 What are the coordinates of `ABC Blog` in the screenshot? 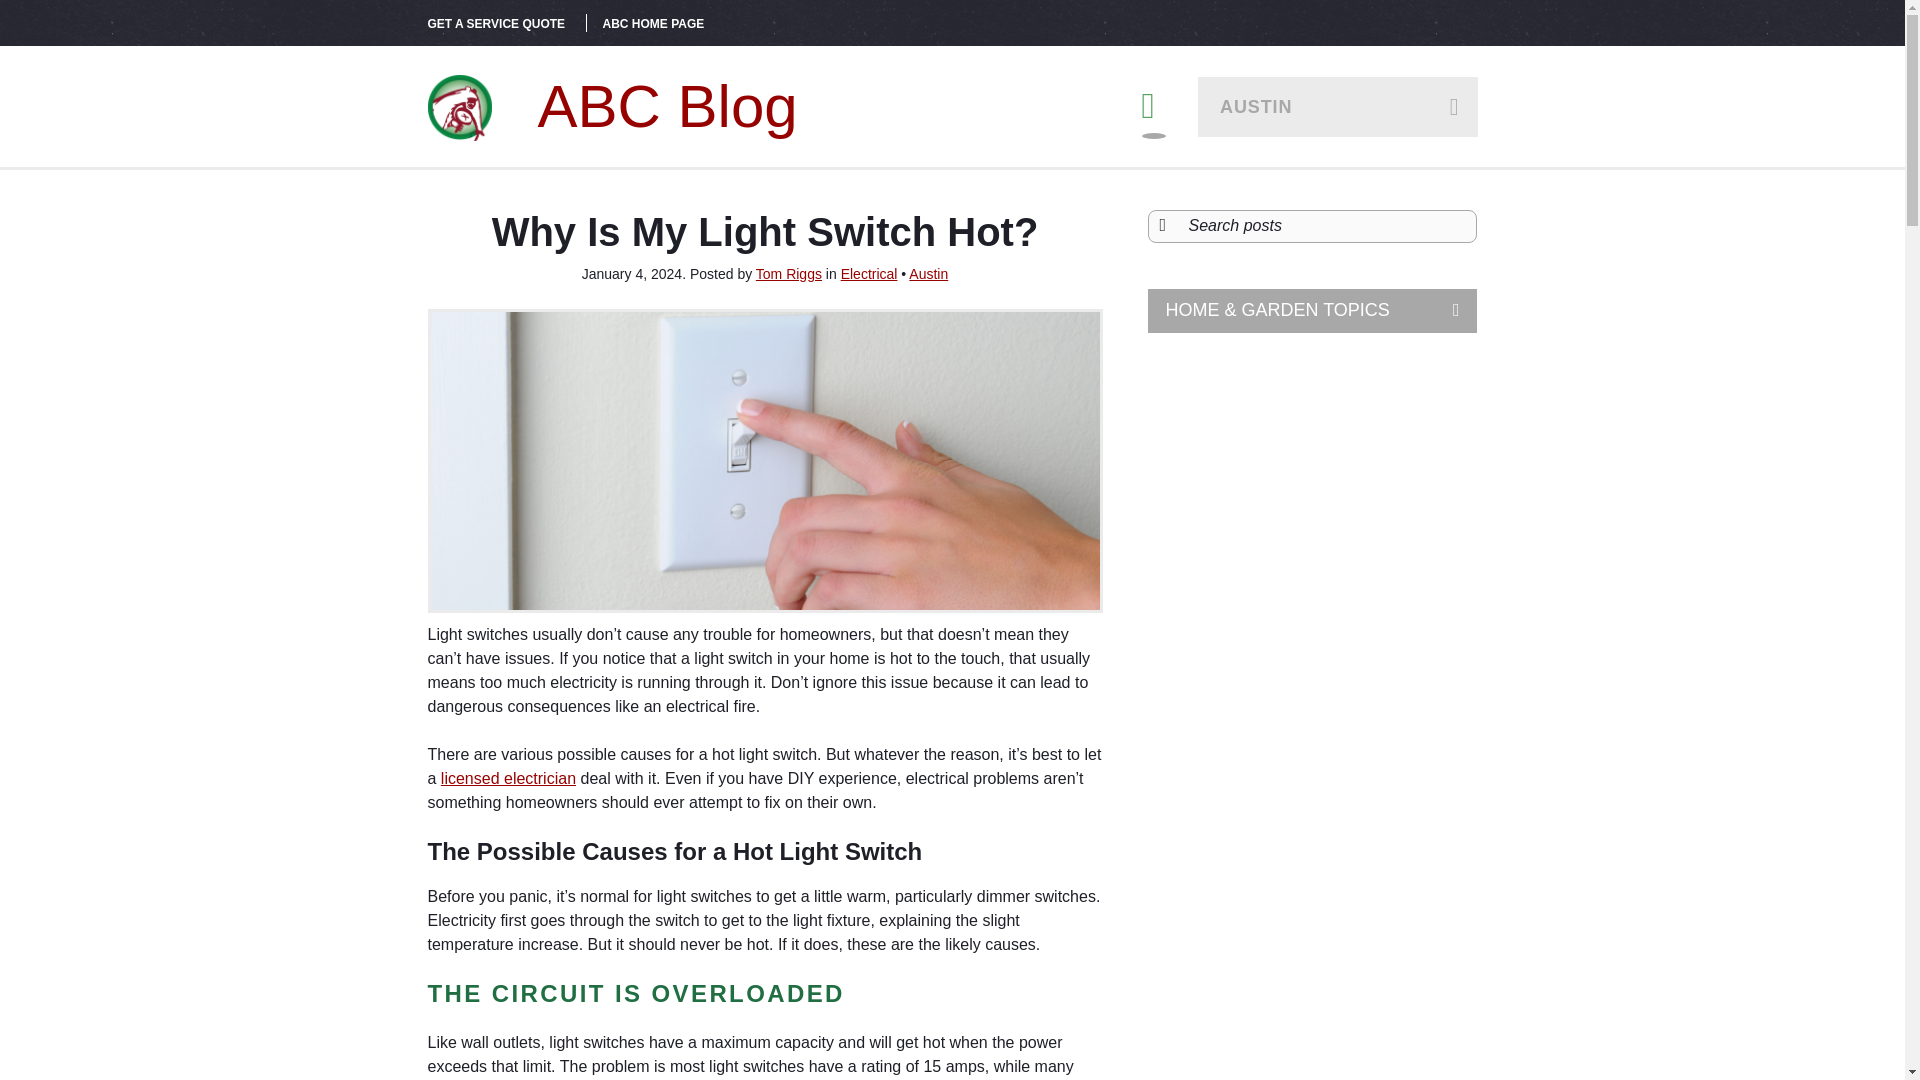 It's located at (613, 106).